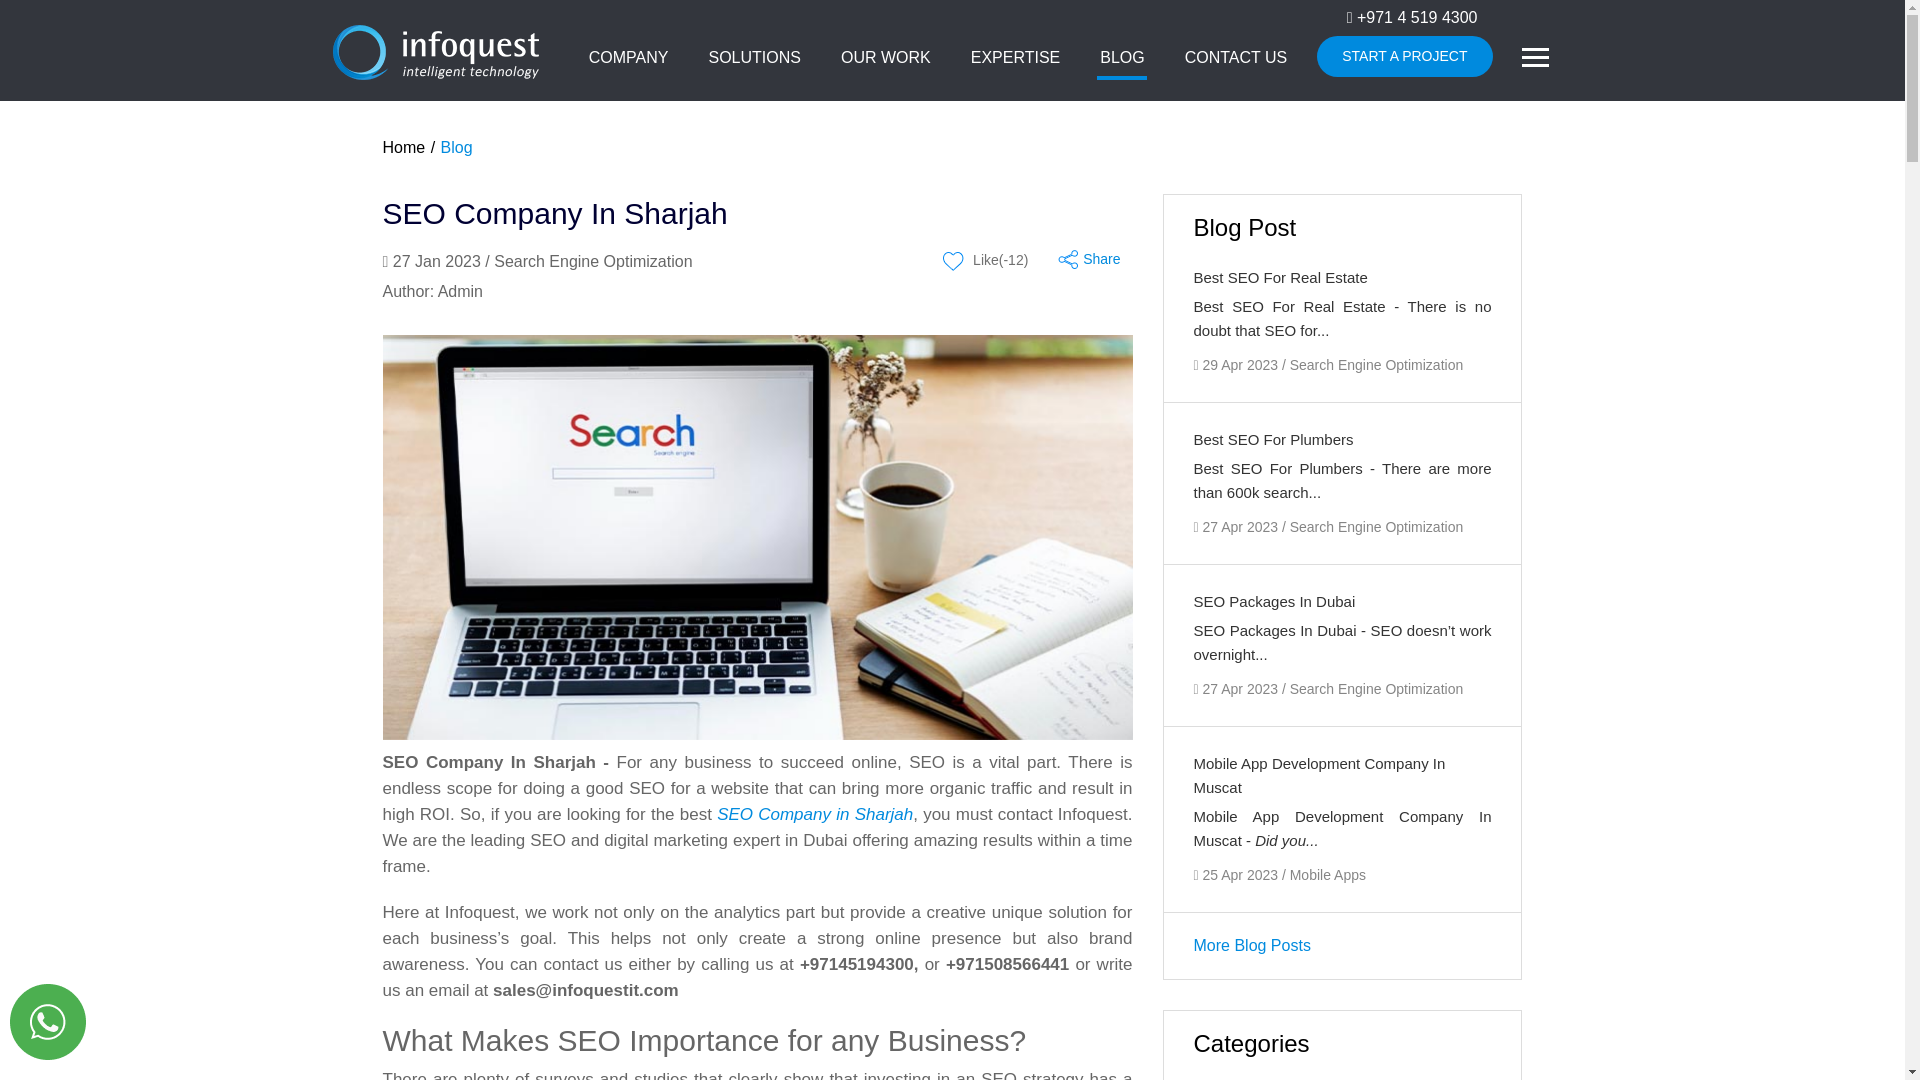 The height and width of the screenshot is (1080, 1920). I want to click on Best SEO For Plumbers, so click(1274, 439).